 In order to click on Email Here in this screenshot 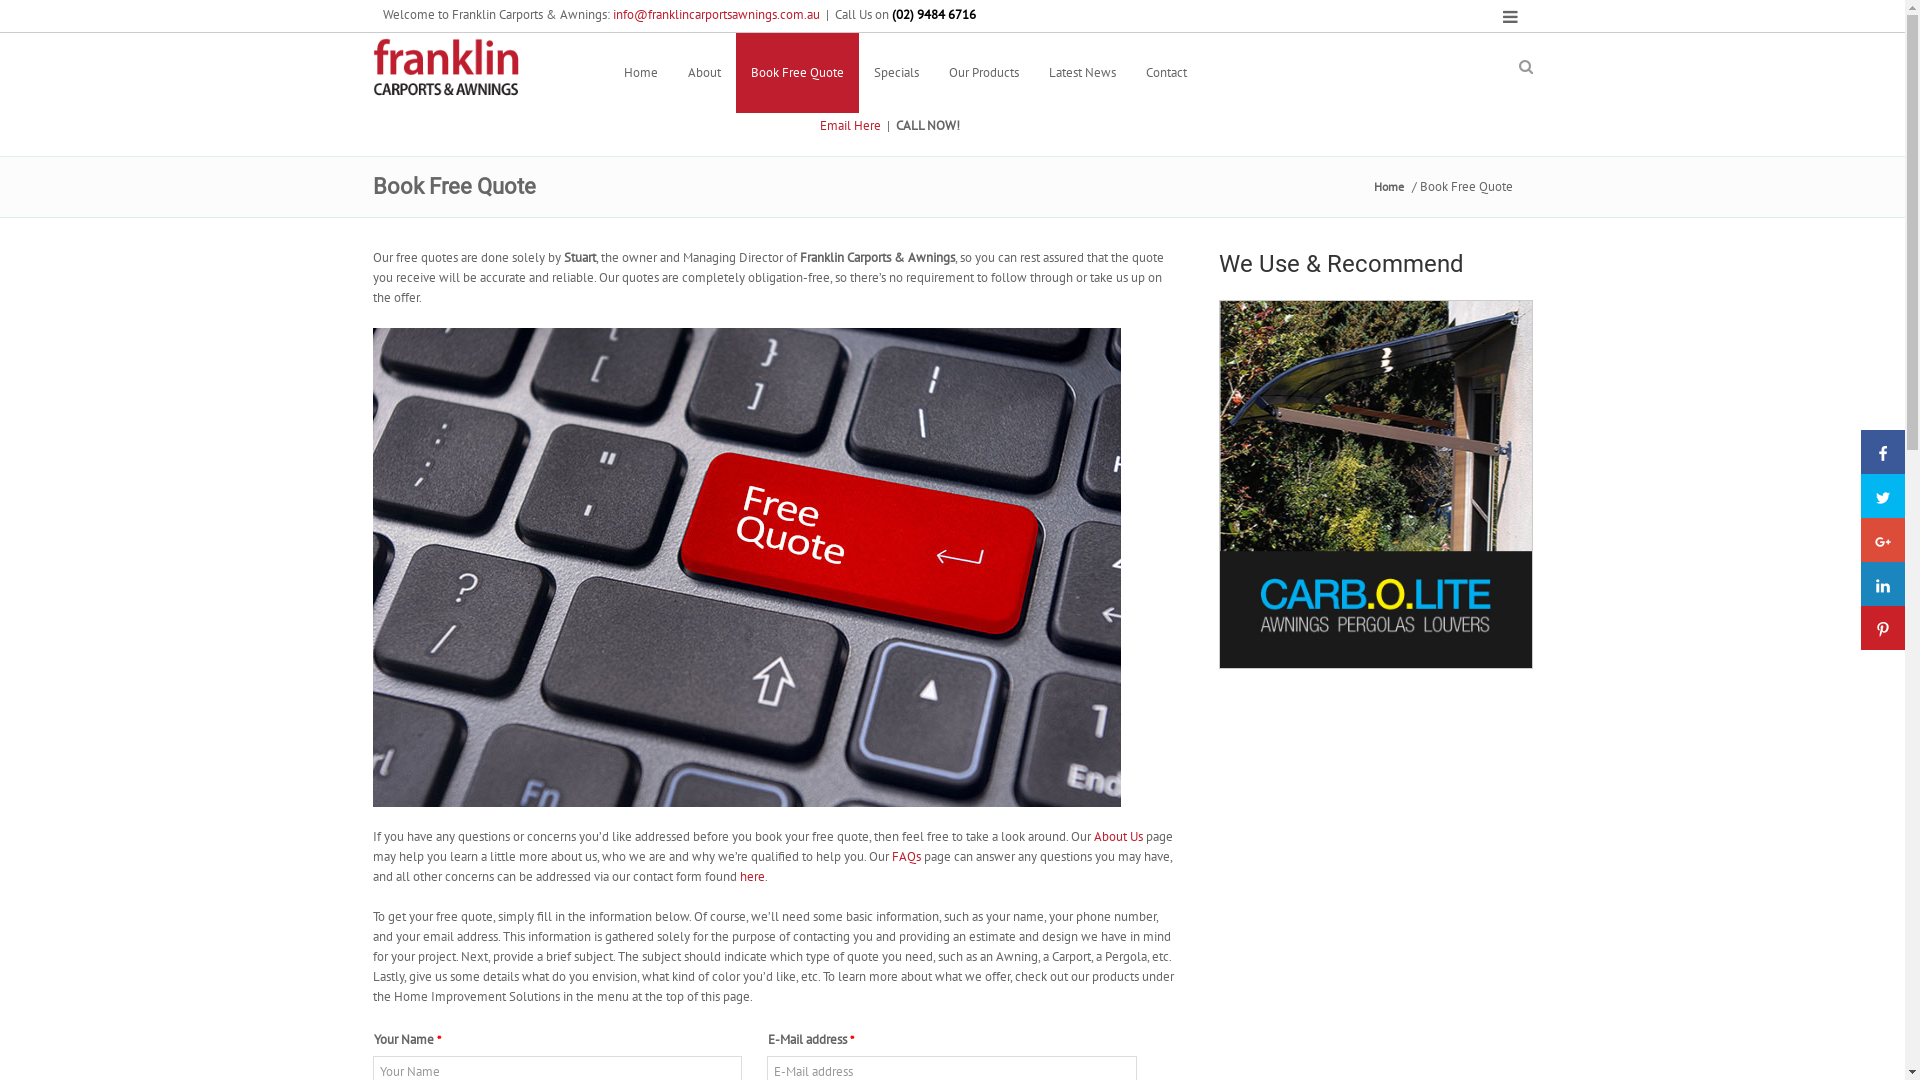, I will do `click(850, 126)`.